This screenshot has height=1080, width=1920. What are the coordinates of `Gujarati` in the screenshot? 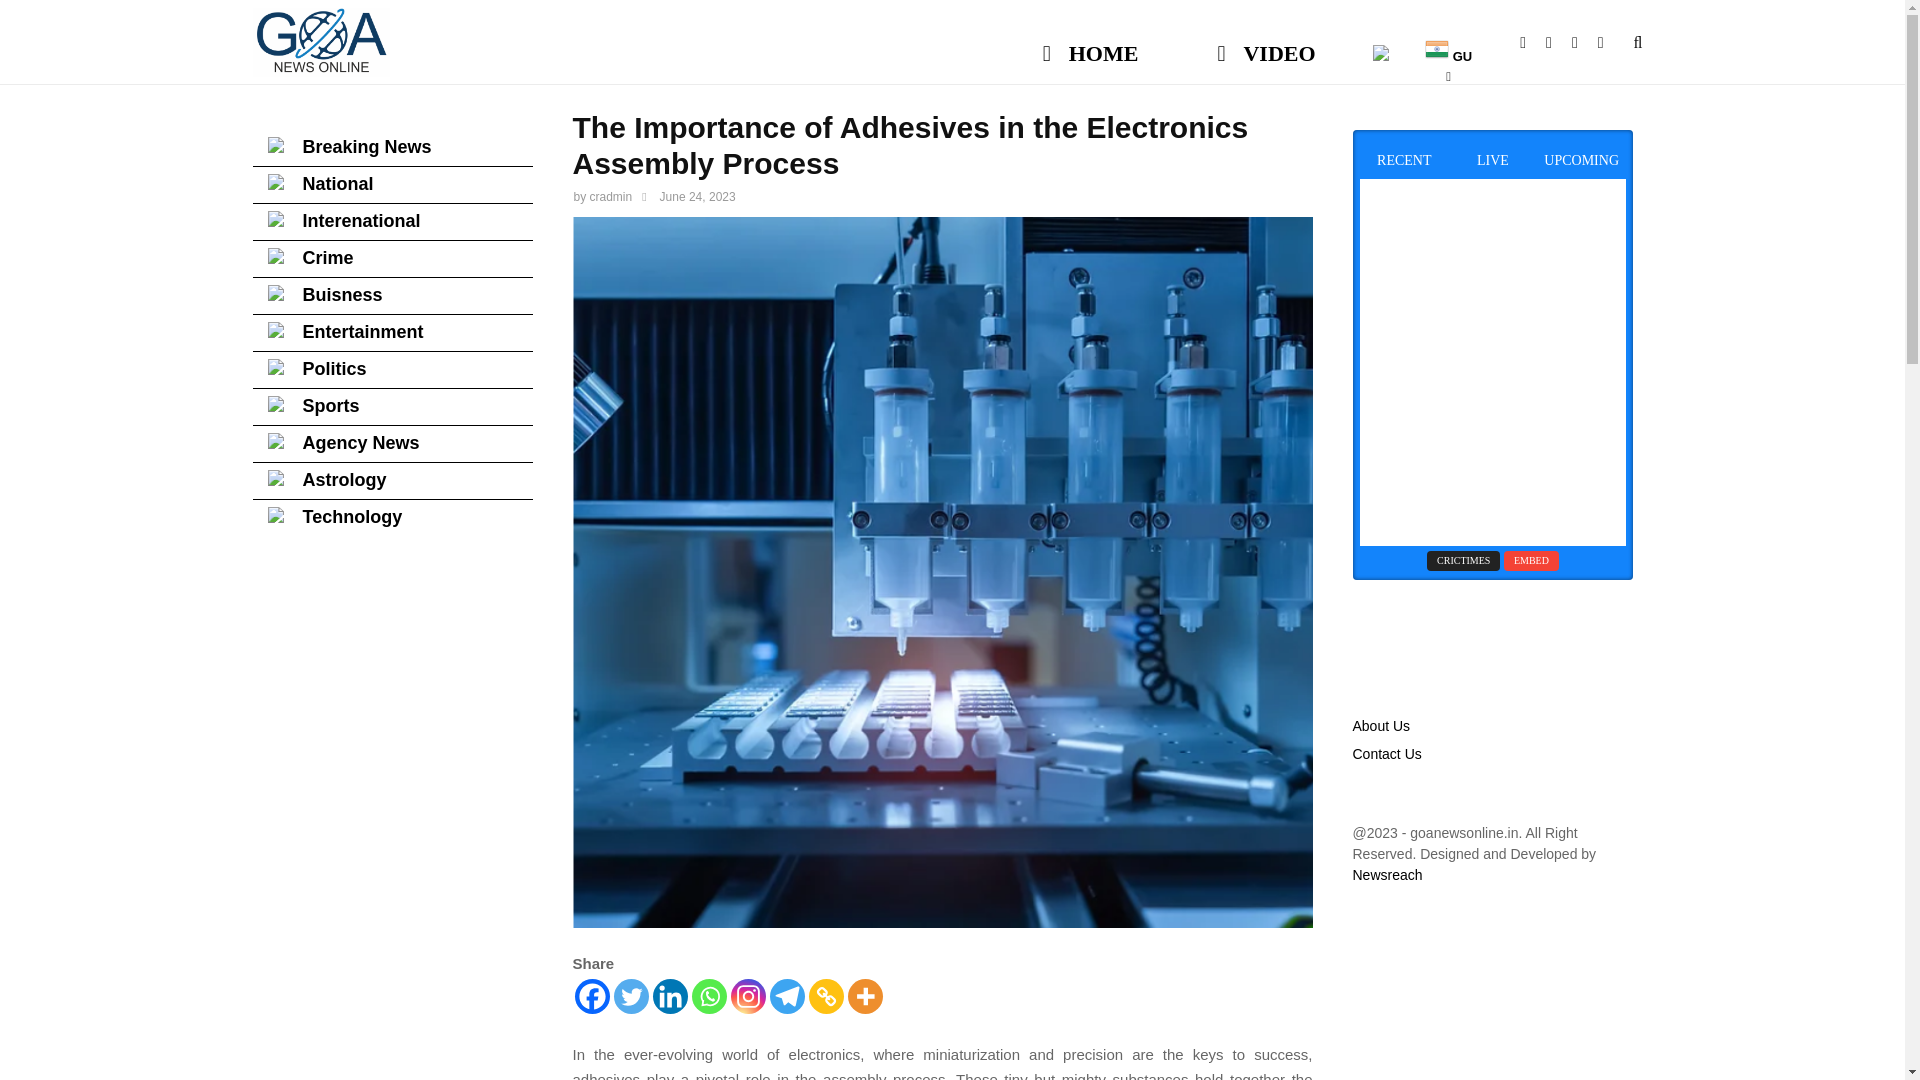 It's located at (1448, 44).